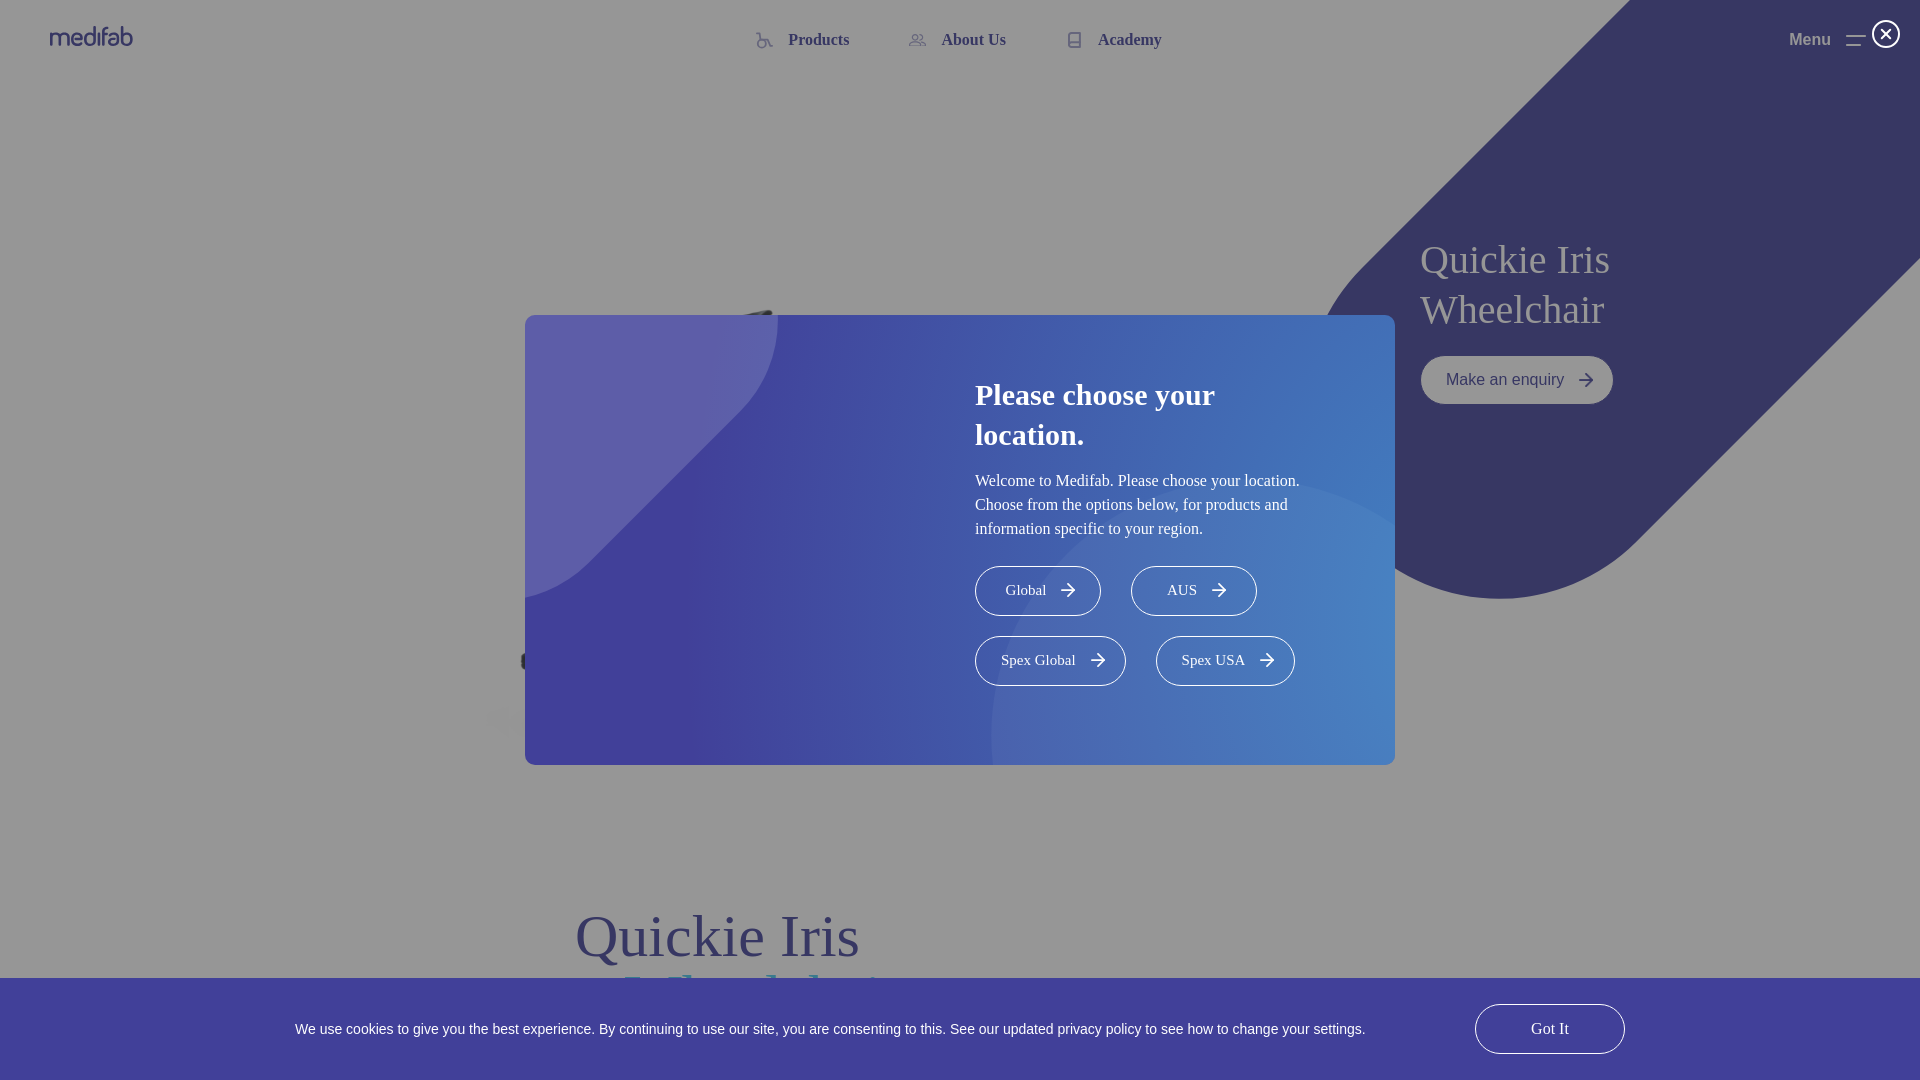 Image resolution: width=1920 pixels, height=1080 pixels. What do you see at coordinates (1828, 40) in the screenshot?
I see `Menu` at bounding box center [1828, 40].